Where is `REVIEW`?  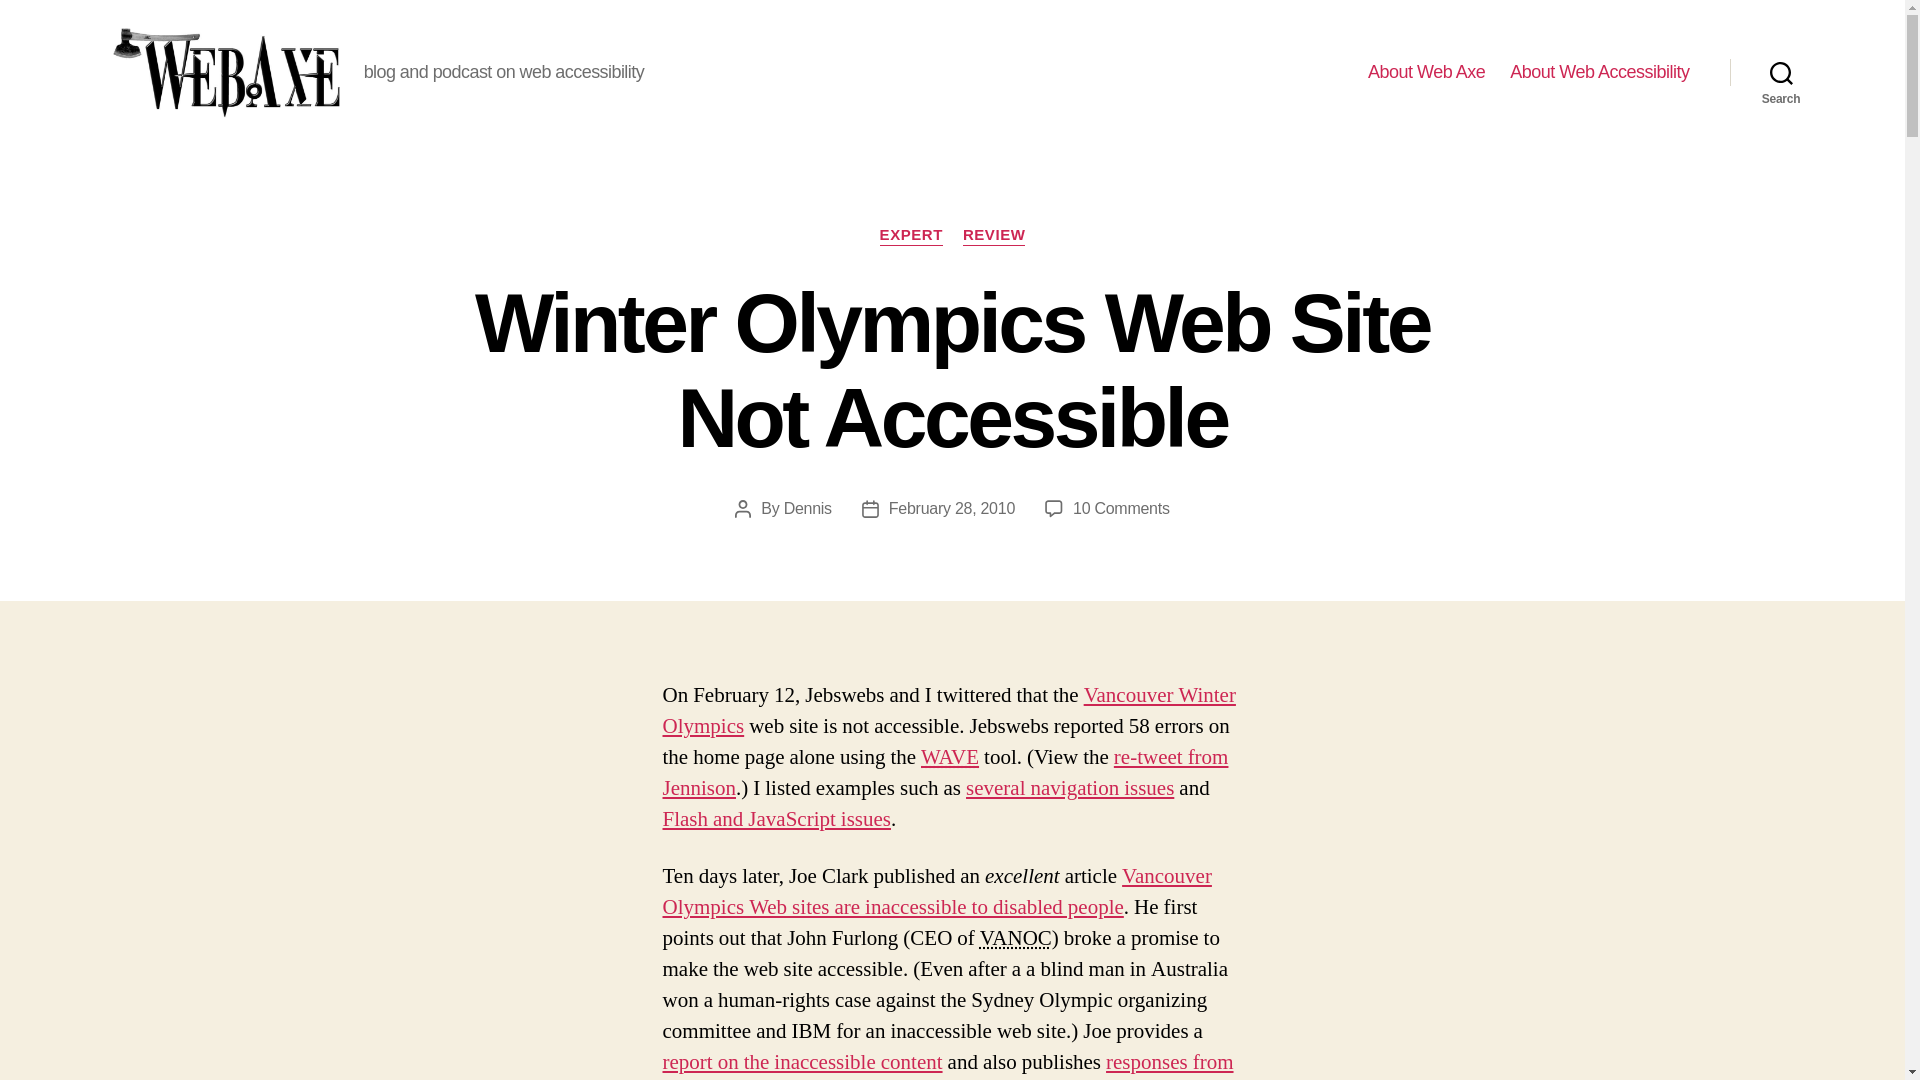
REVIEW is located at coordinates (994, 236).